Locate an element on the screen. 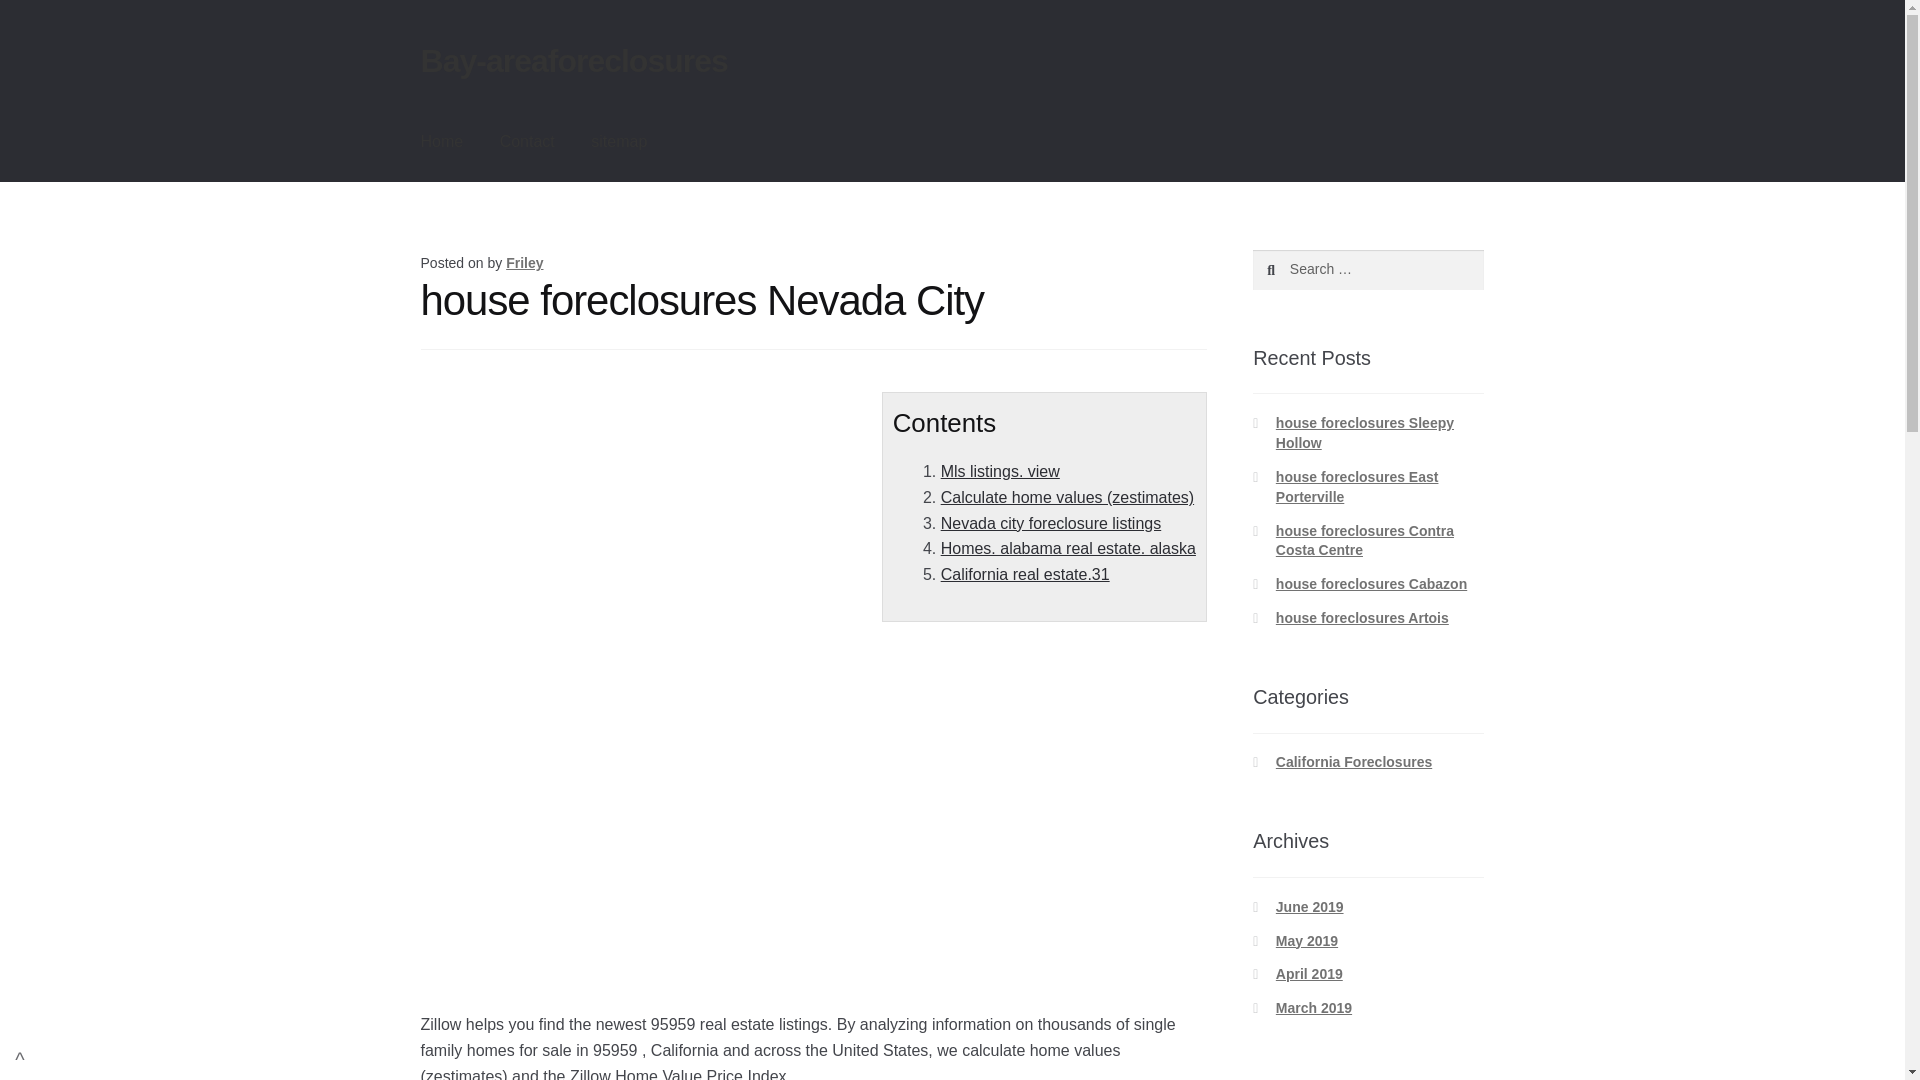  California Foreclosures is located at coordinates (1354, 762).